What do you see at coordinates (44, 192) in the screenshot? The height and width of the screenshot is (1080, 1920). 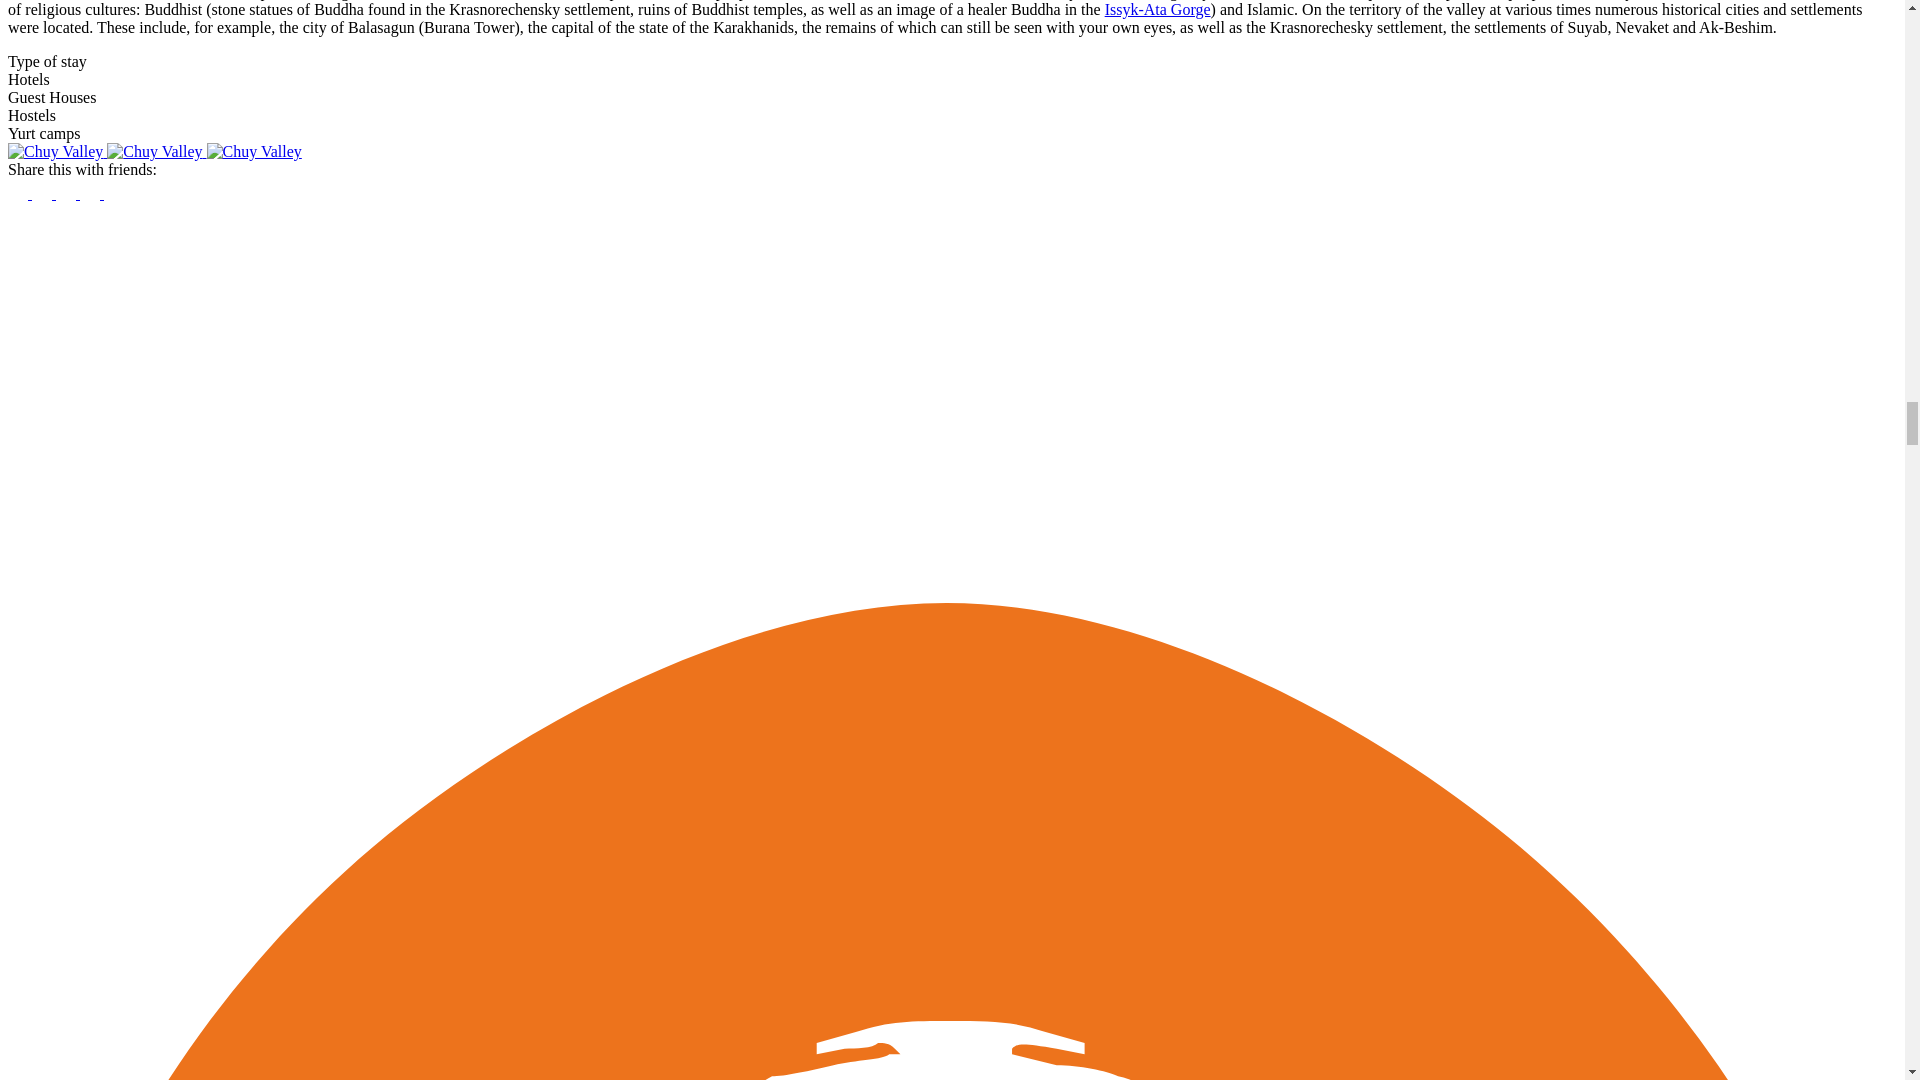 I see `Share to X` at bounding box center [44, 192].